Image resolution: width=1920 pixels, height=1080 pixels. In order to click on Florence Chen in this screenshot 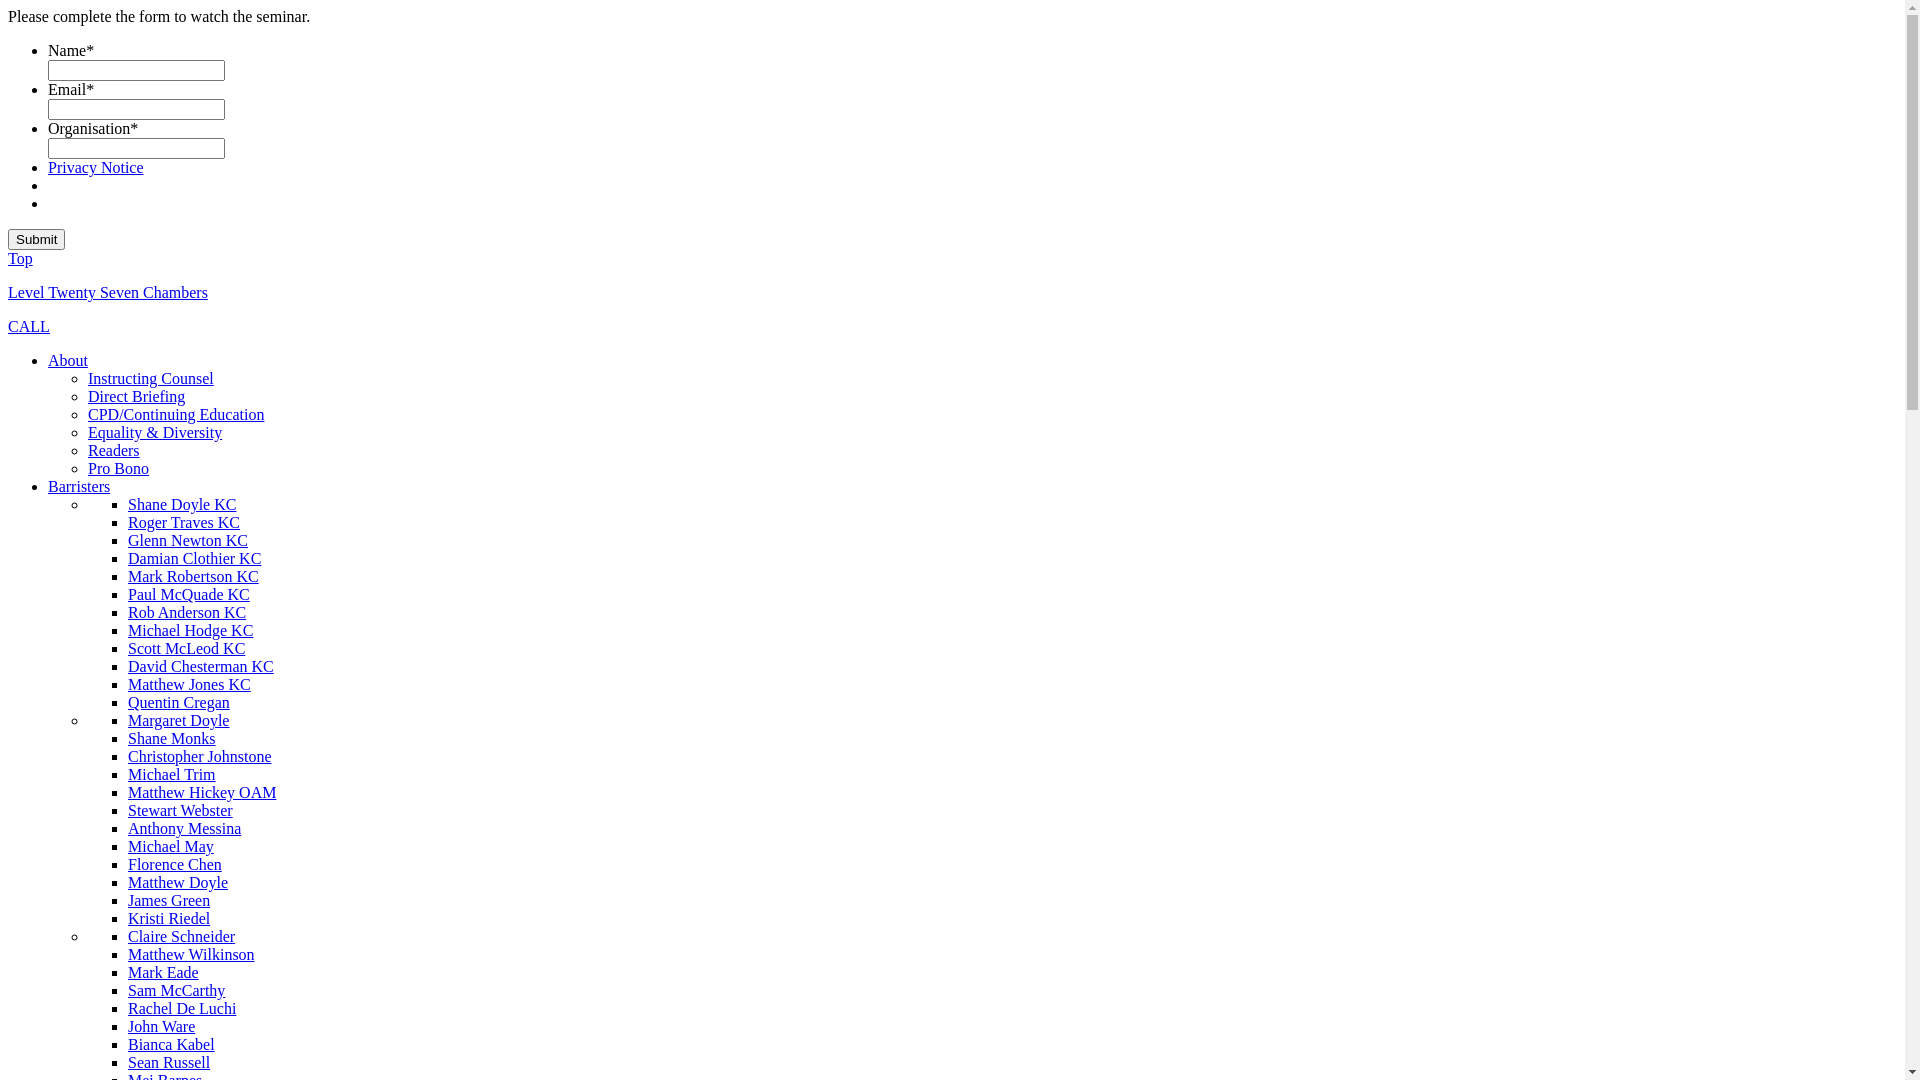, I will do `click(175, 864)`.